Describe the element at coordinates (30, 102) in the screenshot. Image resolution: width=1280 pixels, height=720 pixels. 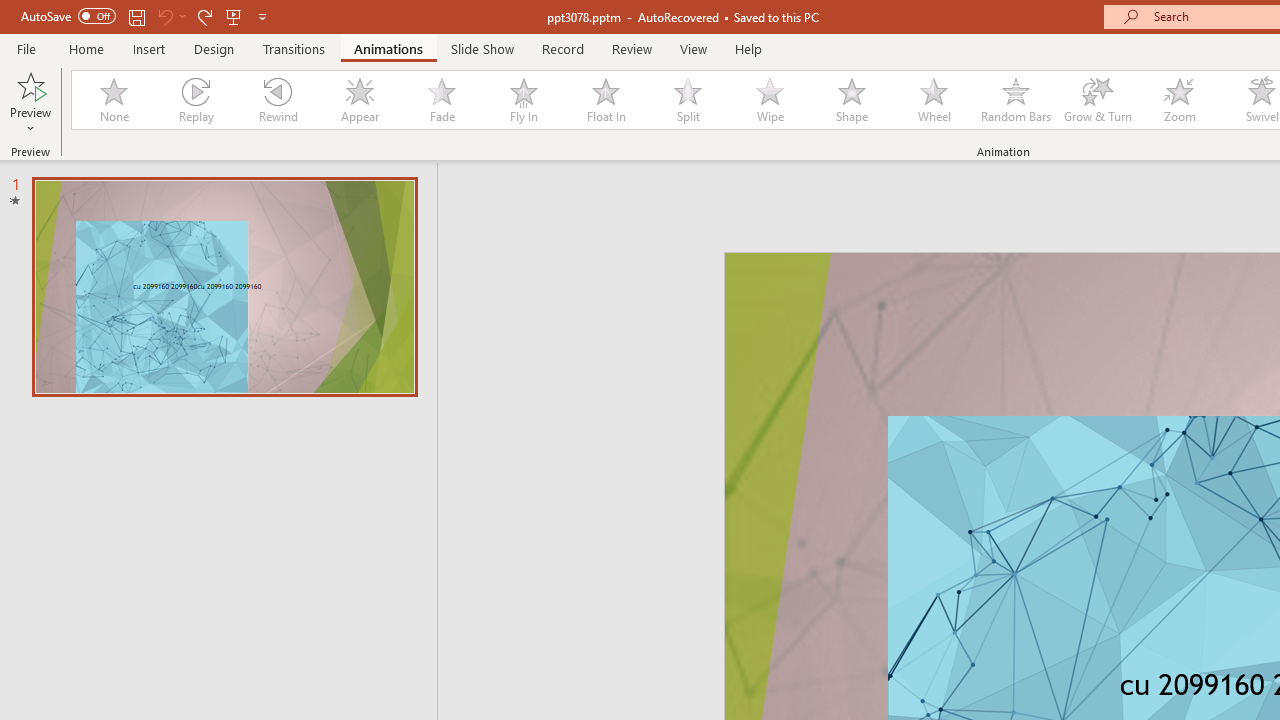
I see `Preview` at that location.